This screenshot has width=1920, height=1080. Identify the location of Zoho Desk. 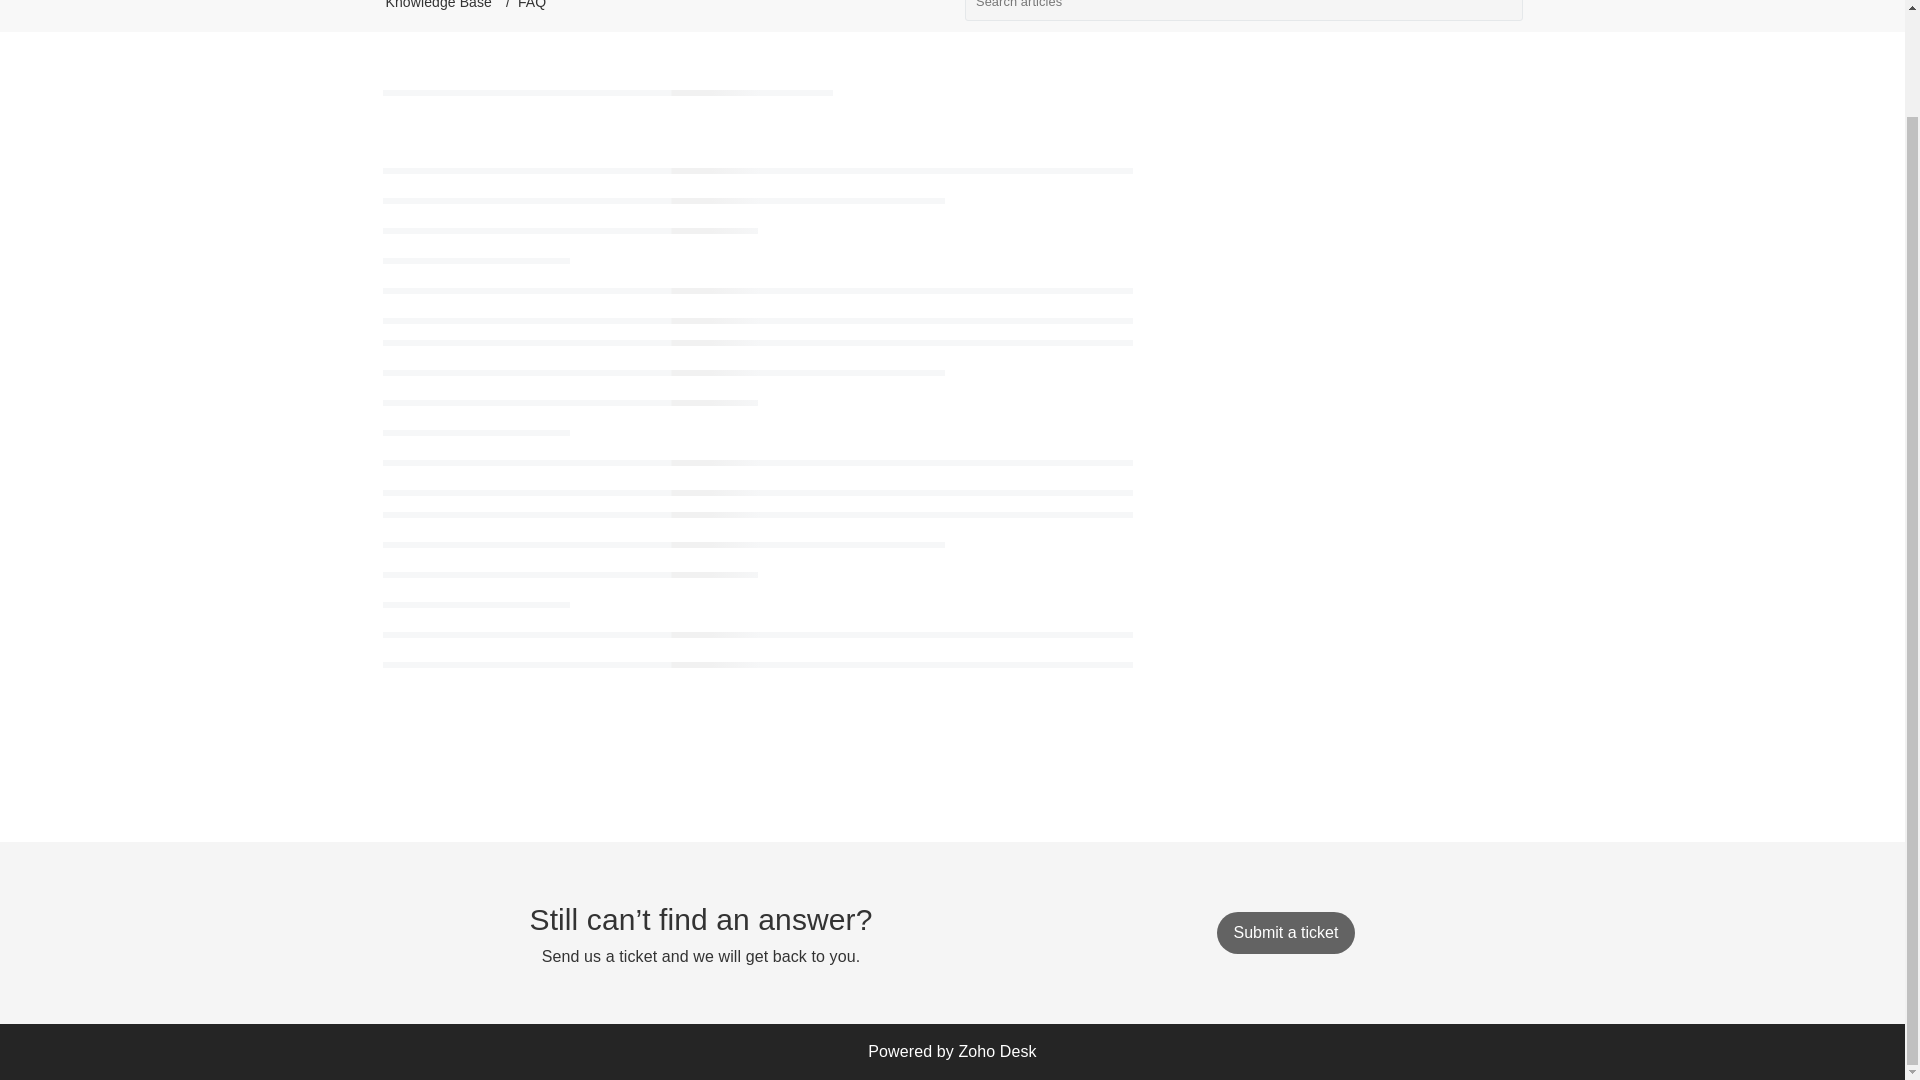
(997, 1051).